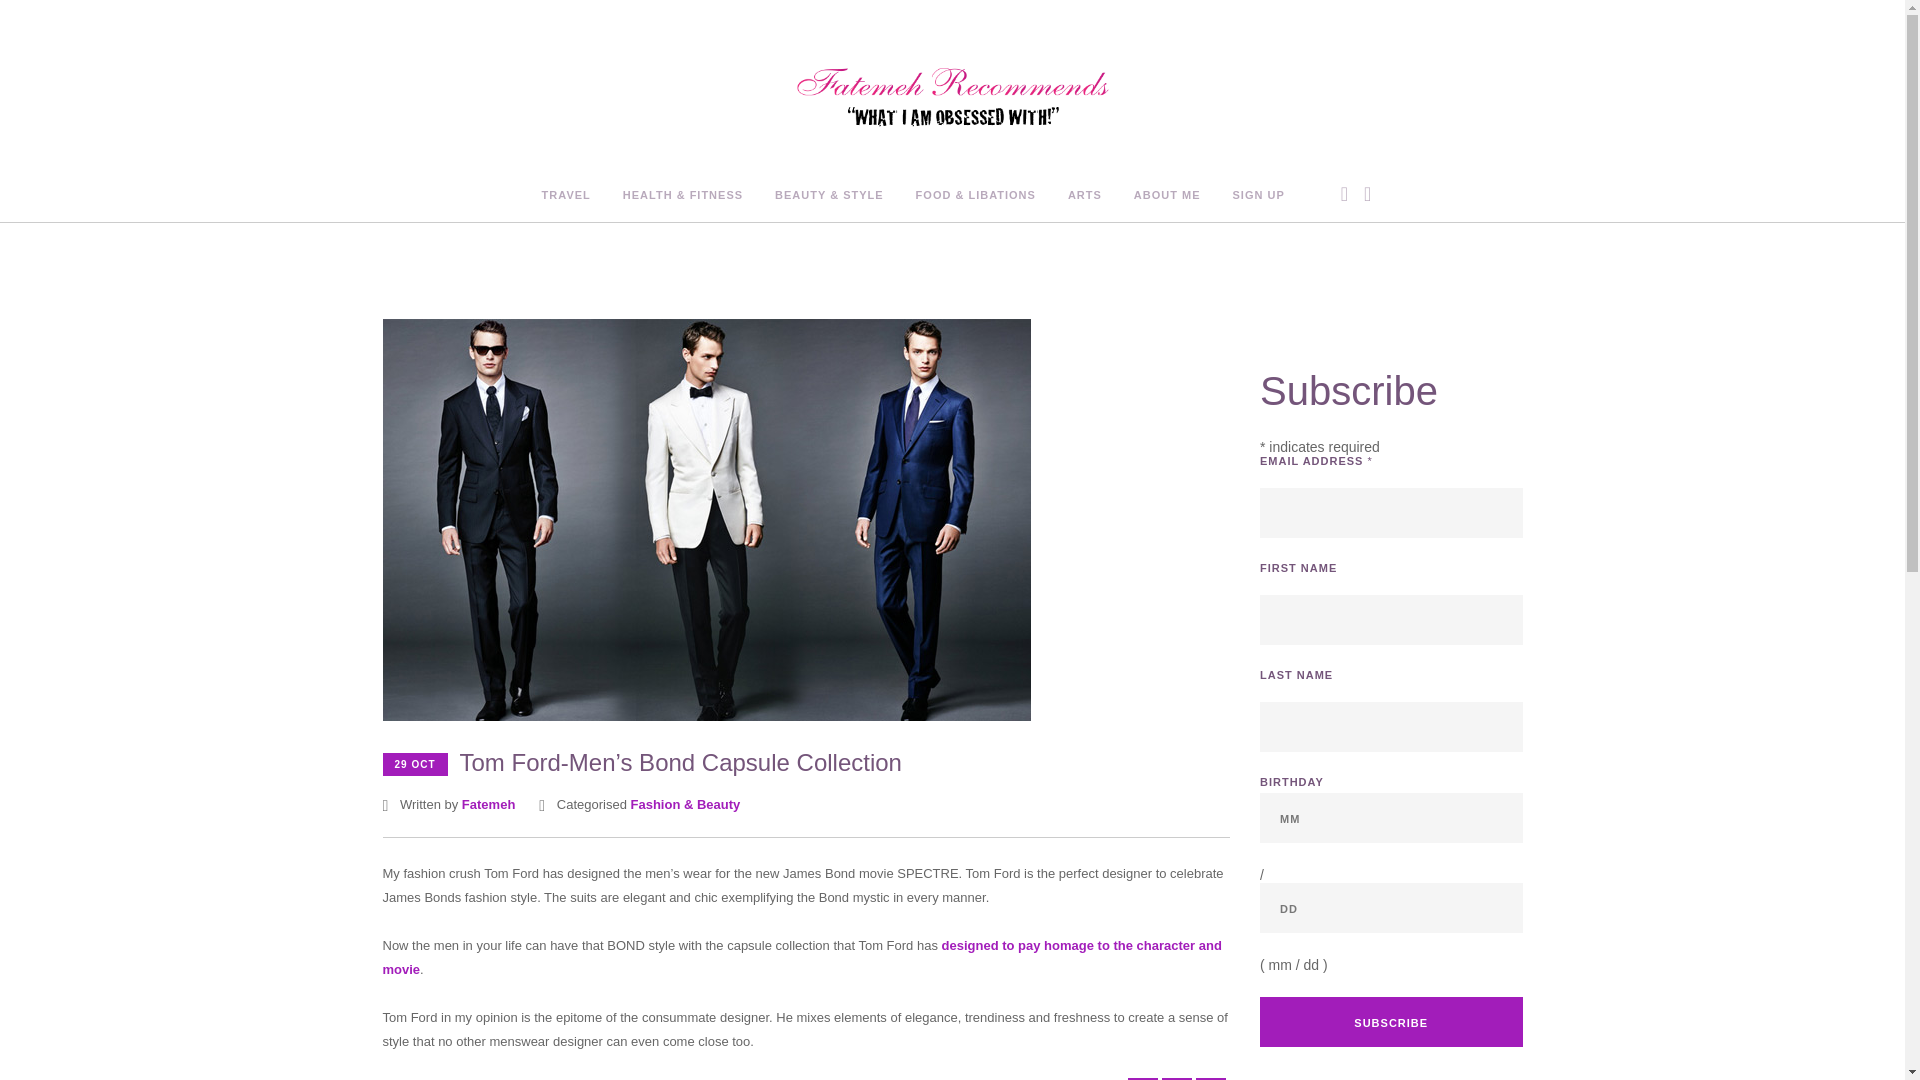 This screenshot has height=1080, width=1920. I want to click on ABOUT ME, so click(1168, 196).